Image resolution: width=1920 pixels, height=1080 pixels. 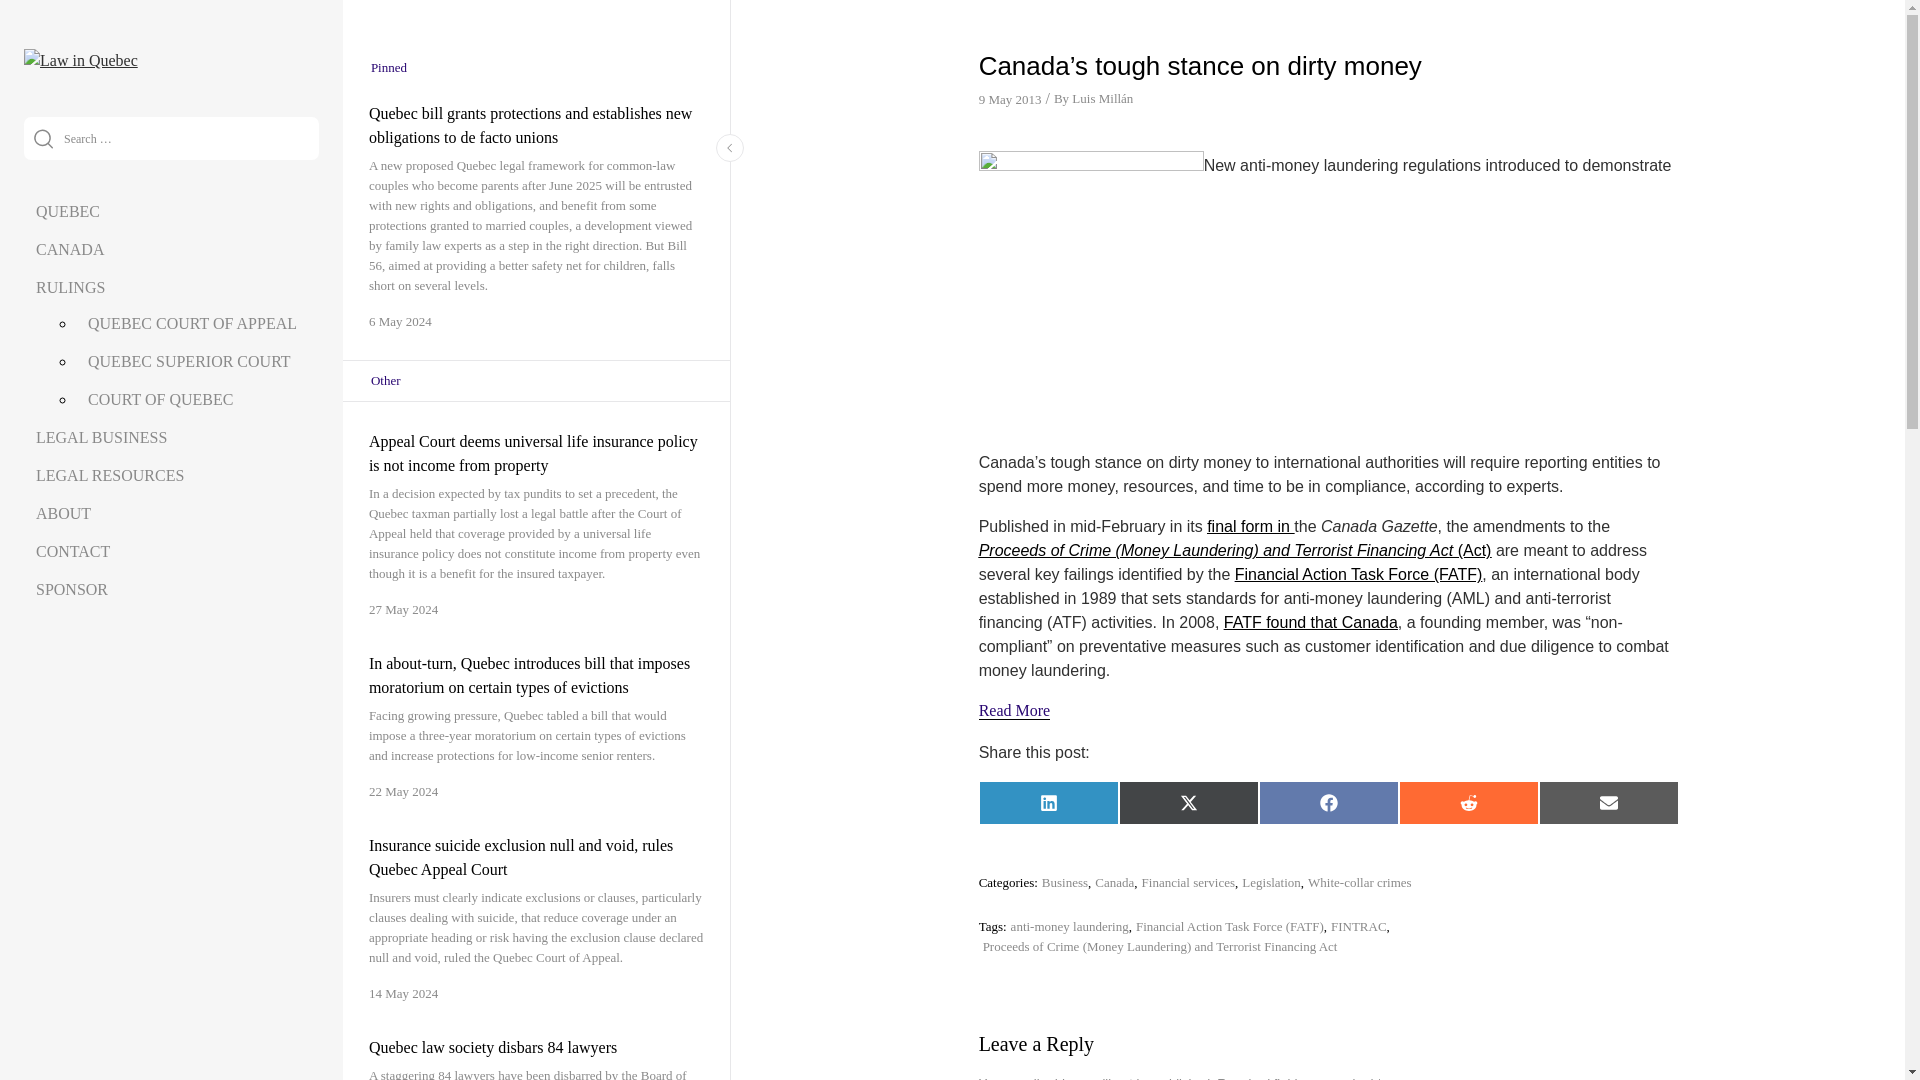 I want to click on CONTACT, so click(x=72, y=552).